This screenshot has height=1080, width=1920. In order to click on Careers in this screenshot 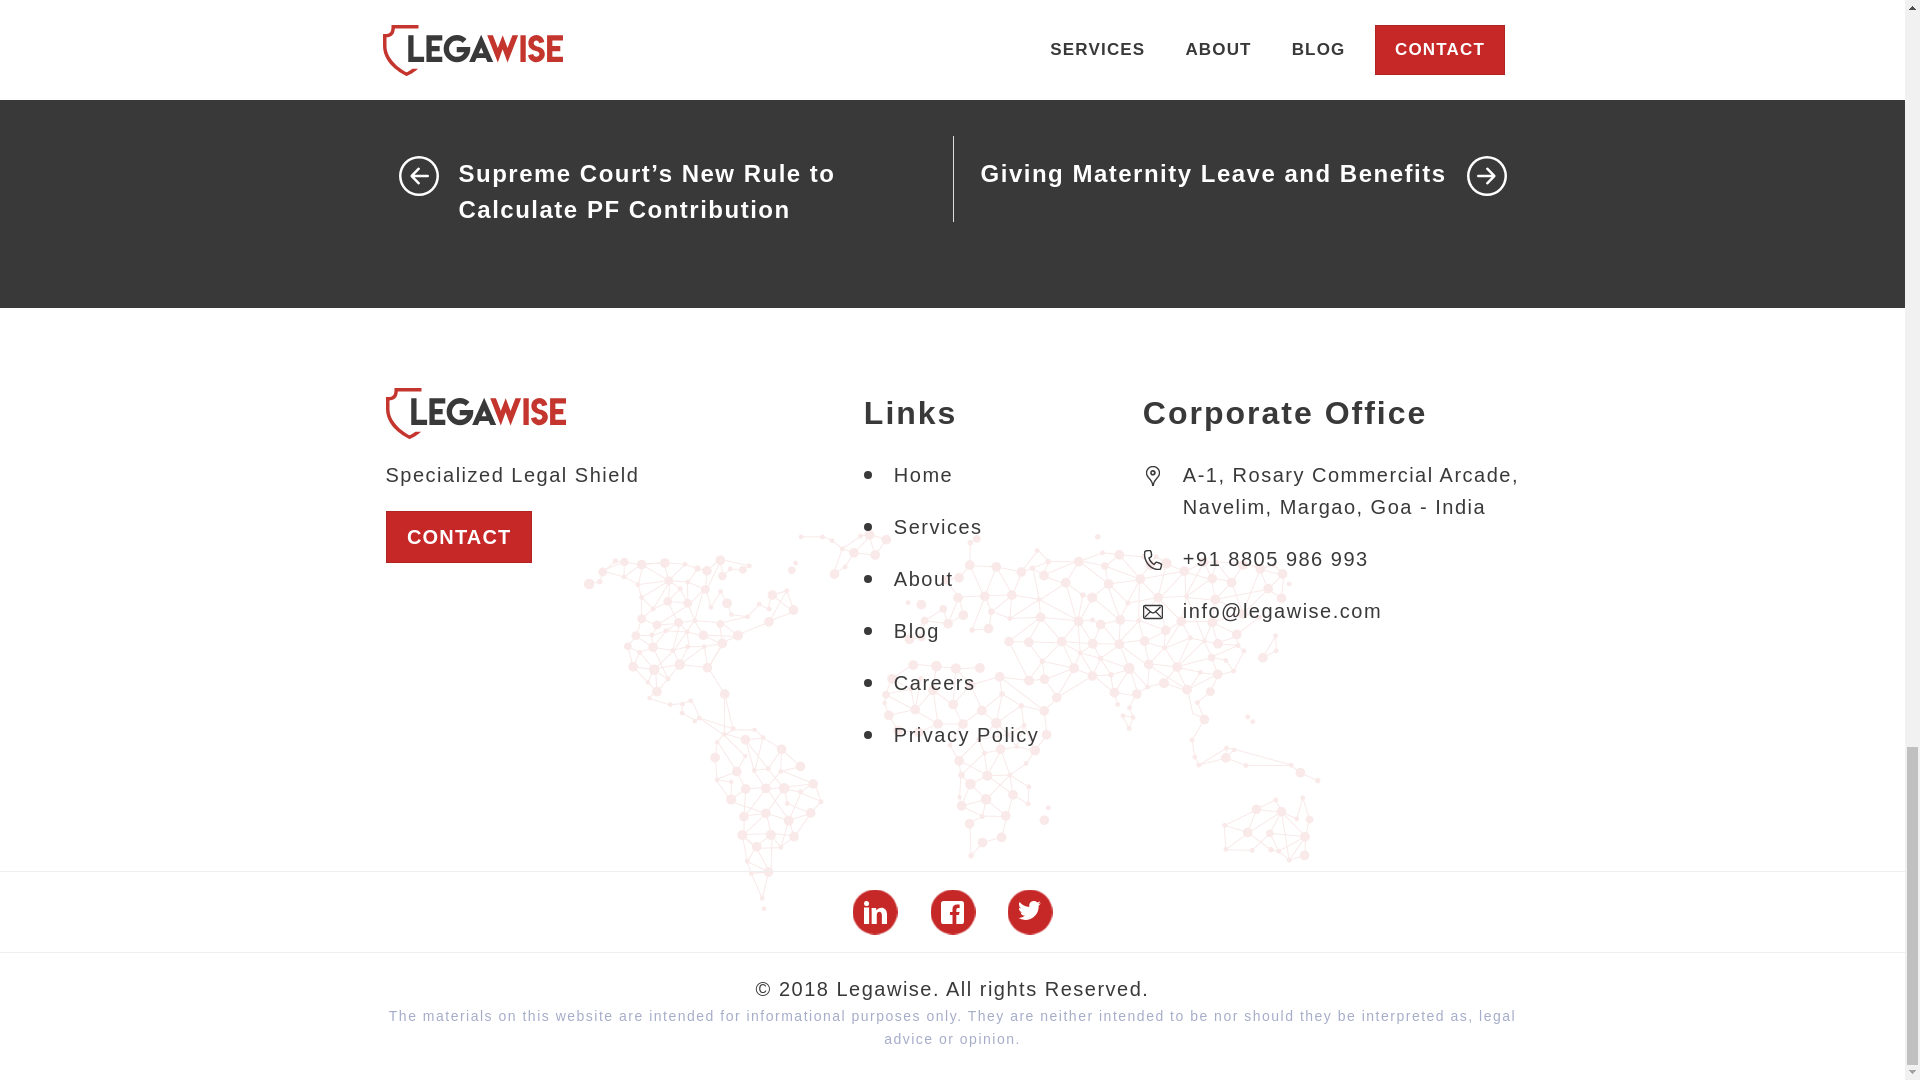, I will do `click(934, 682)`.